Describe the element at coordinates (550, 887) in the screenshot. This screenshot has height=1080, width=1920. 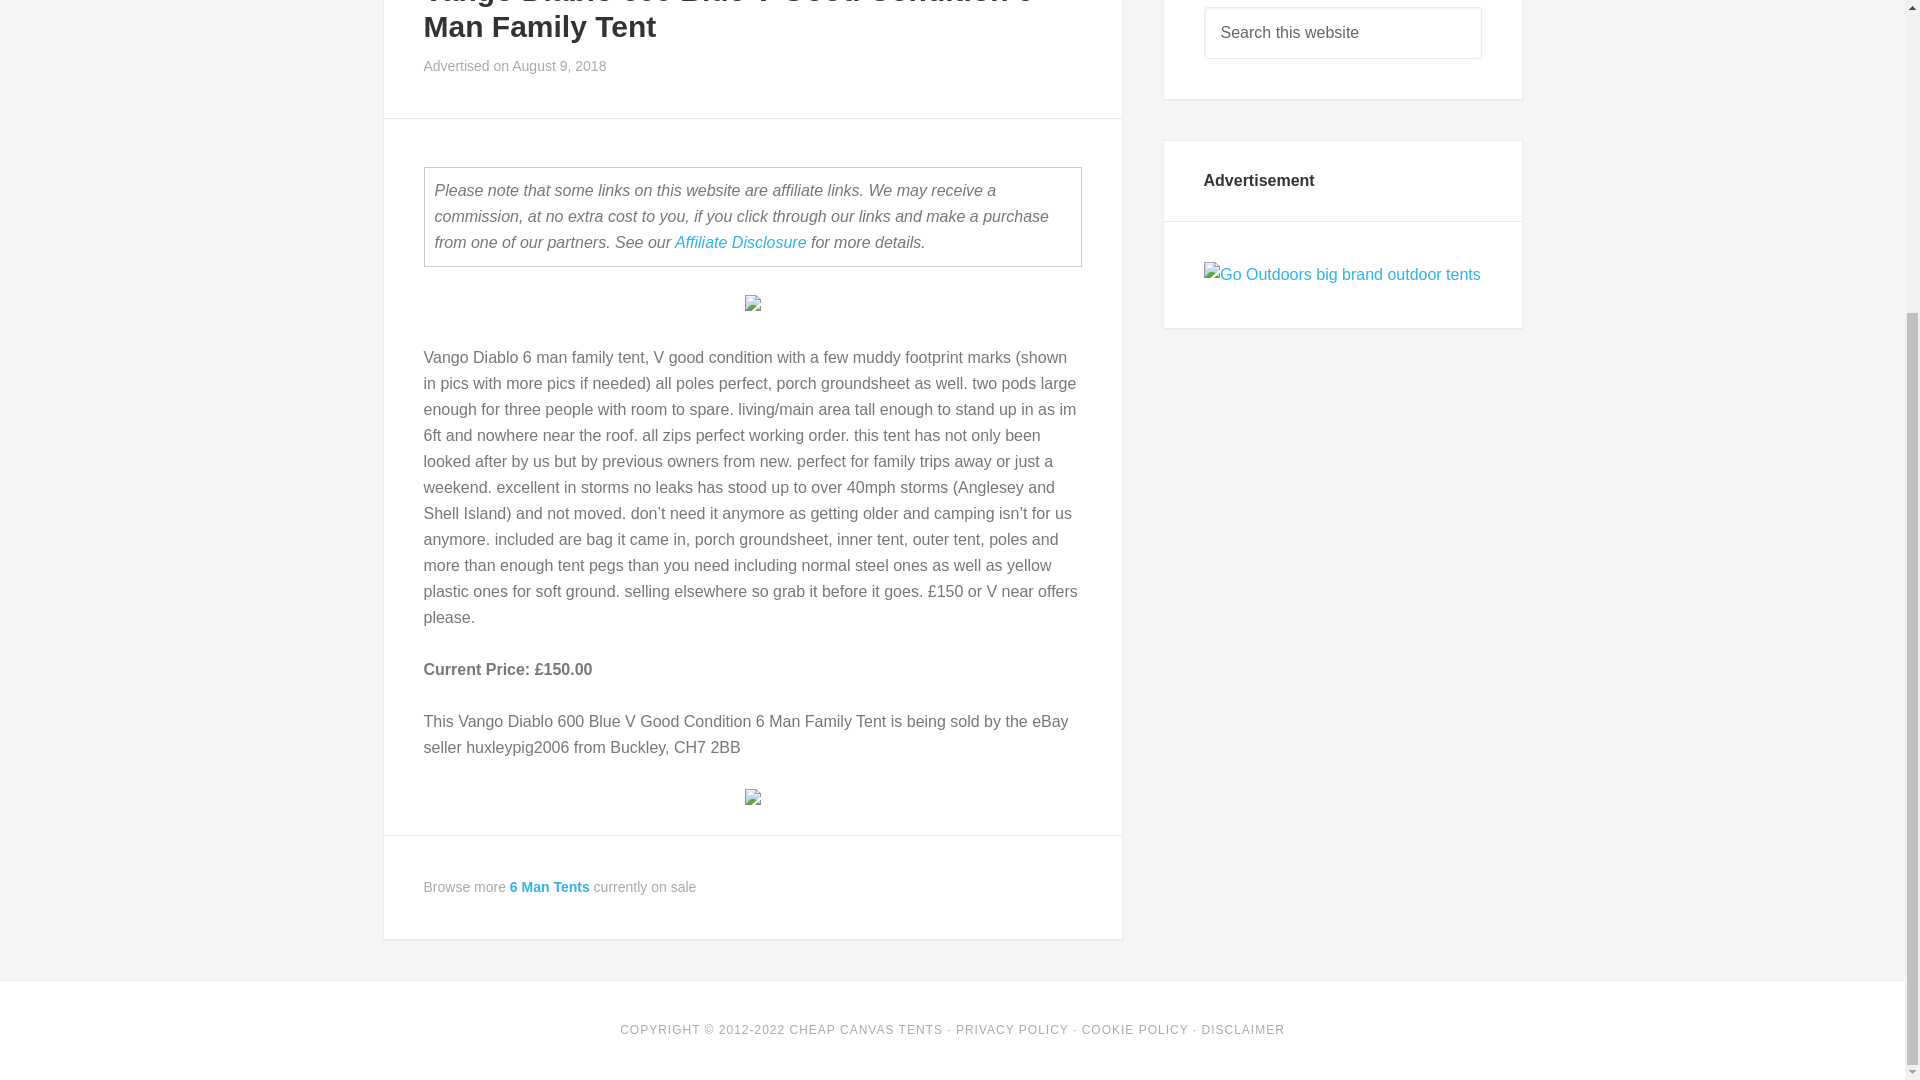
I see `6 Man Tents` at that location.